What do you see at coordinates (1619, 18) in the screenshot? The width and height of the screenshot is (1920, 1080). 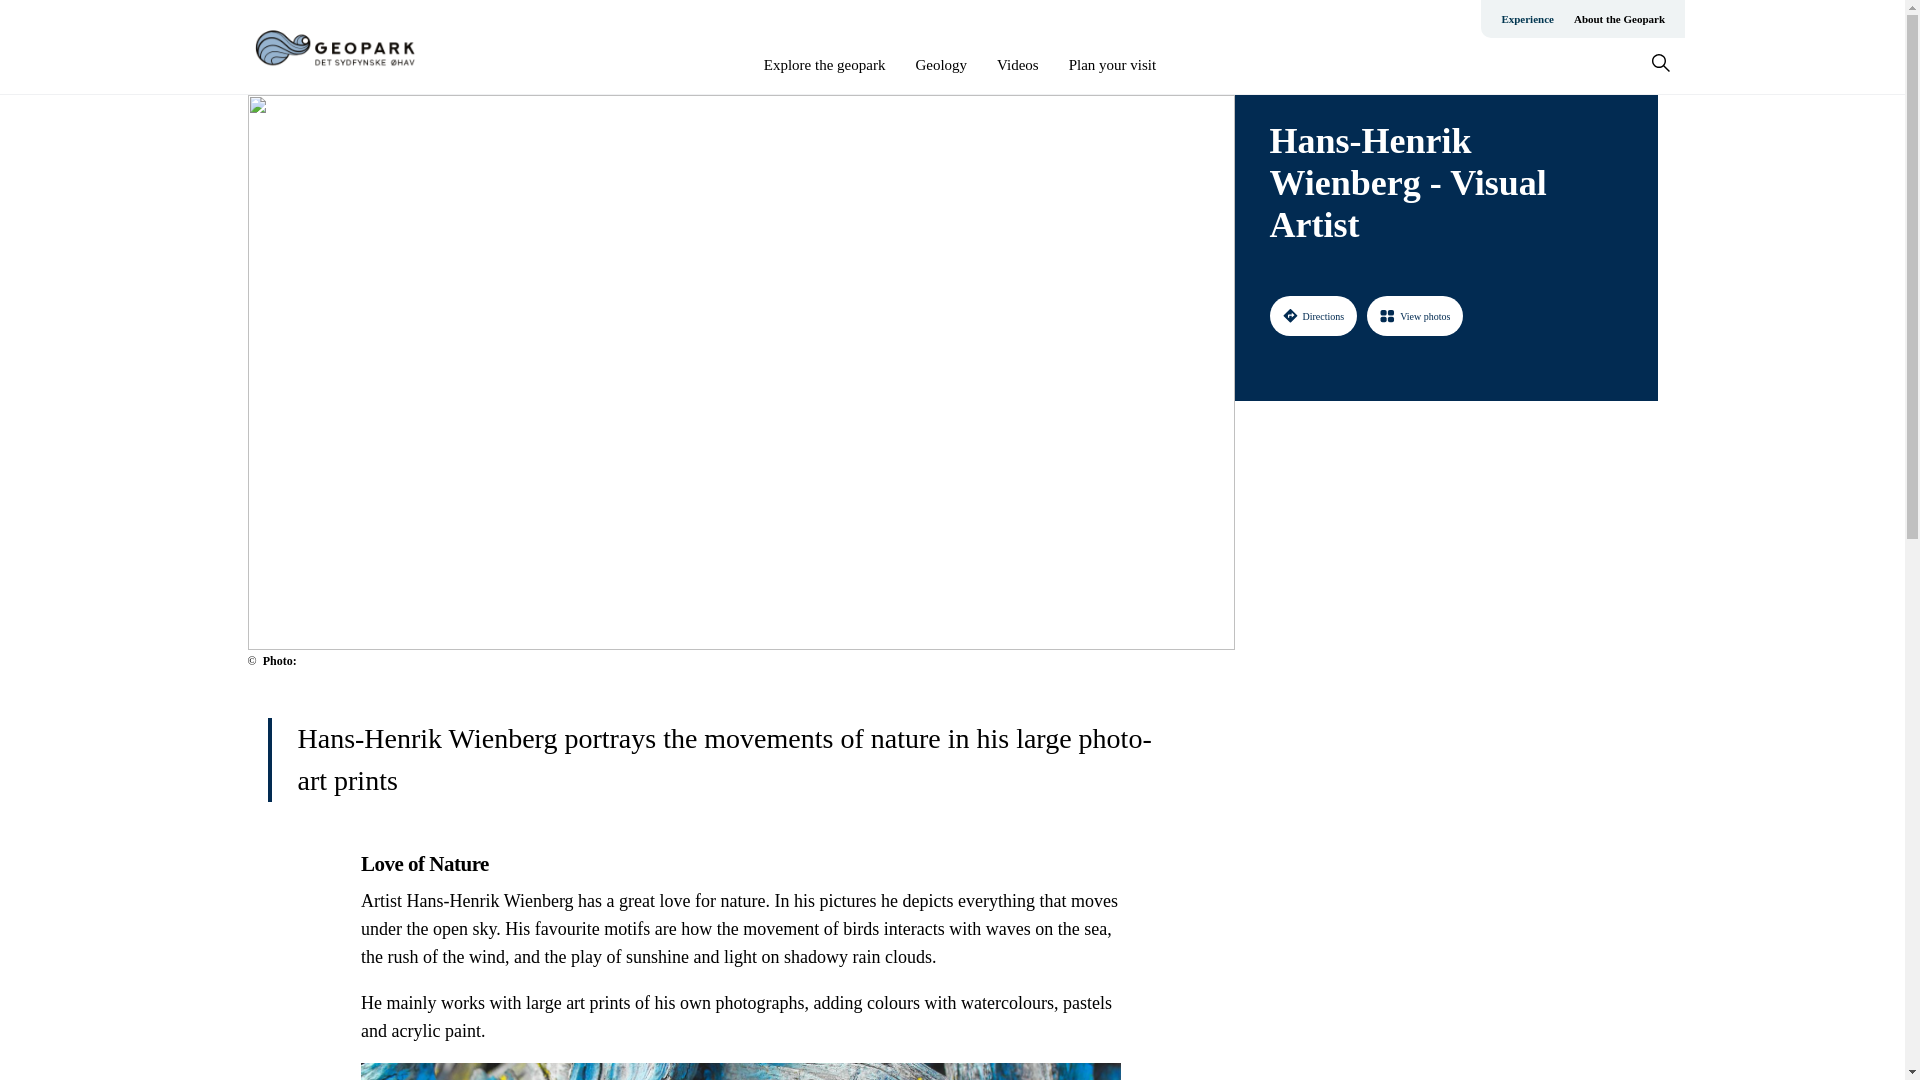 I see `About the Geopark` at bounding box center [1619, 18].